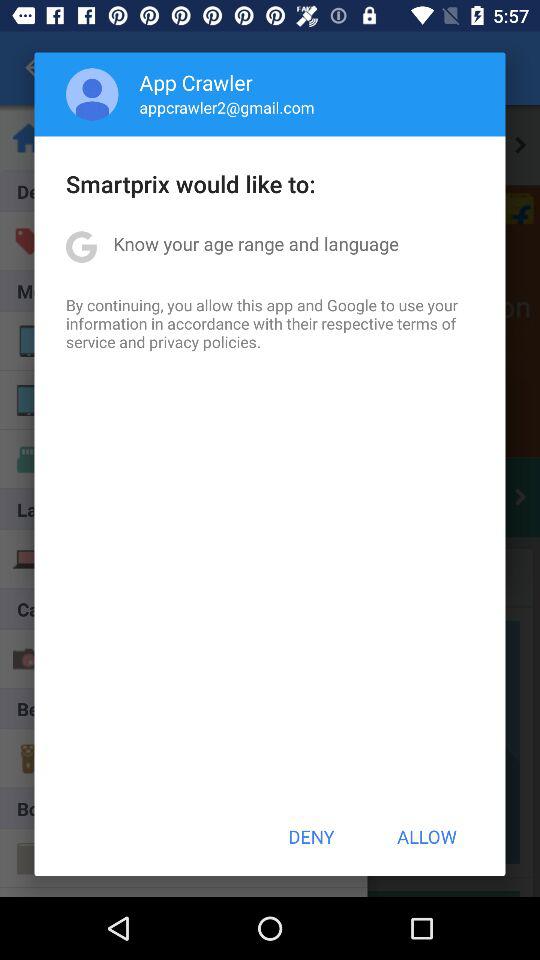 This screenshot has width=540, height=960. Describe the element at coordinates (196, 82) in the screenshot. I see `open app above the appcrawler2@gmail.com` at that location.